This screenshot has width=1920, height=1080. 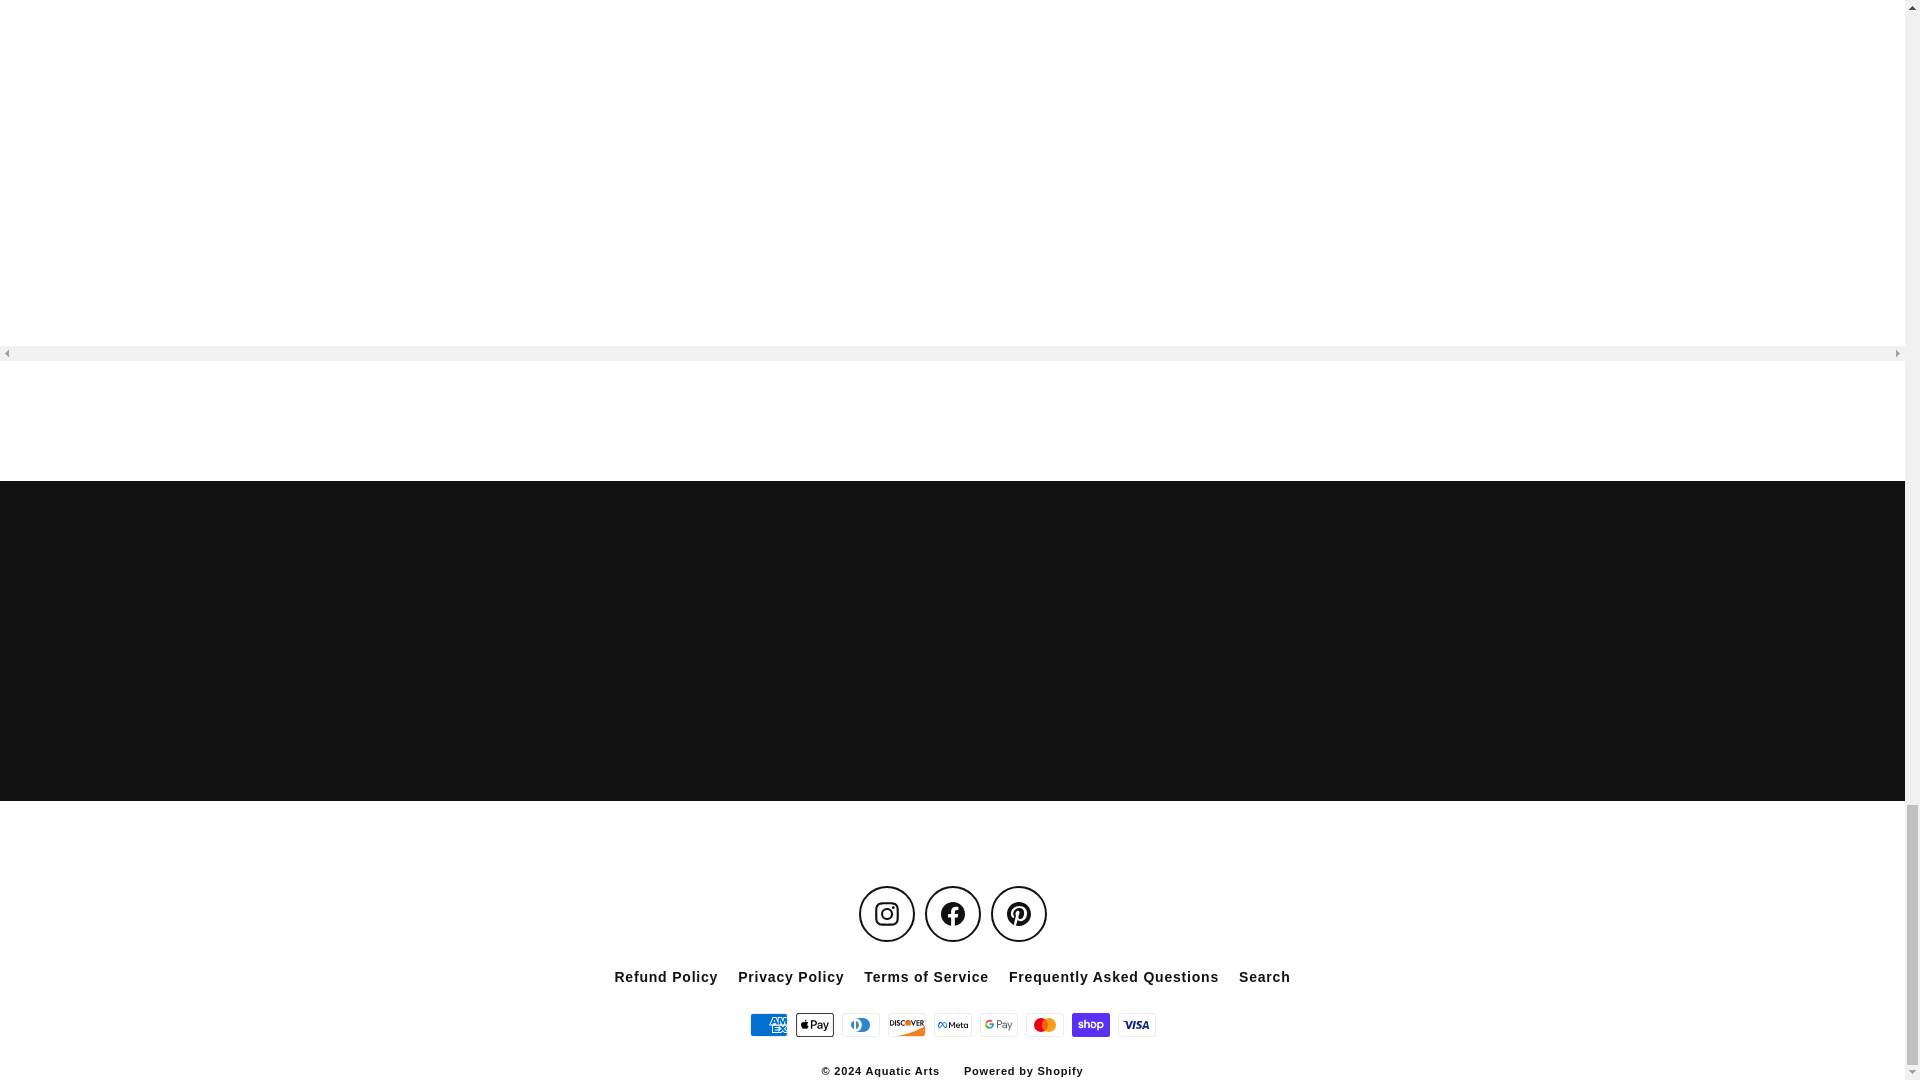 I want to click on Google Pay, so click(x=998, y=1024).